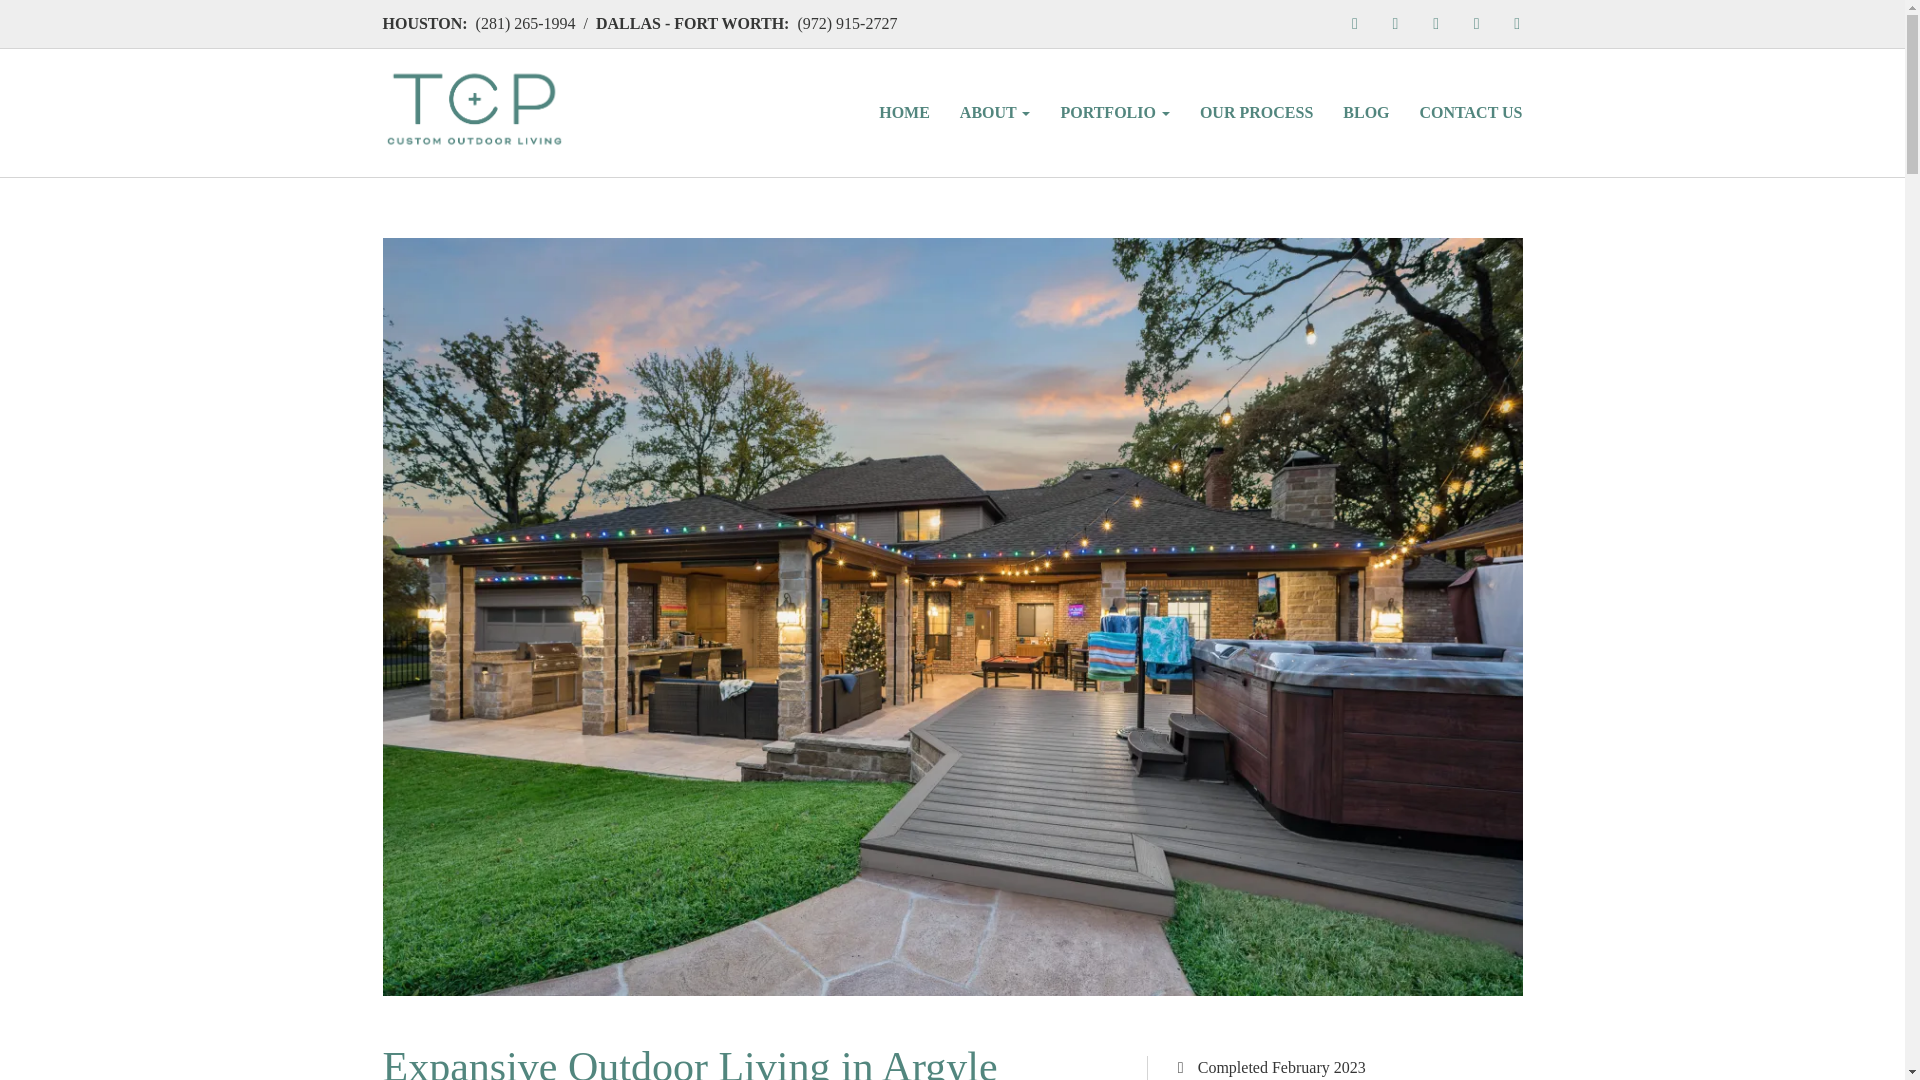 Image resolution: width=1920 pixels, height=1080 pixels. What do you see at coordinates (1114, 112) in the screenshot?
I see `Portfolio` at bounding box center [1114, 112].